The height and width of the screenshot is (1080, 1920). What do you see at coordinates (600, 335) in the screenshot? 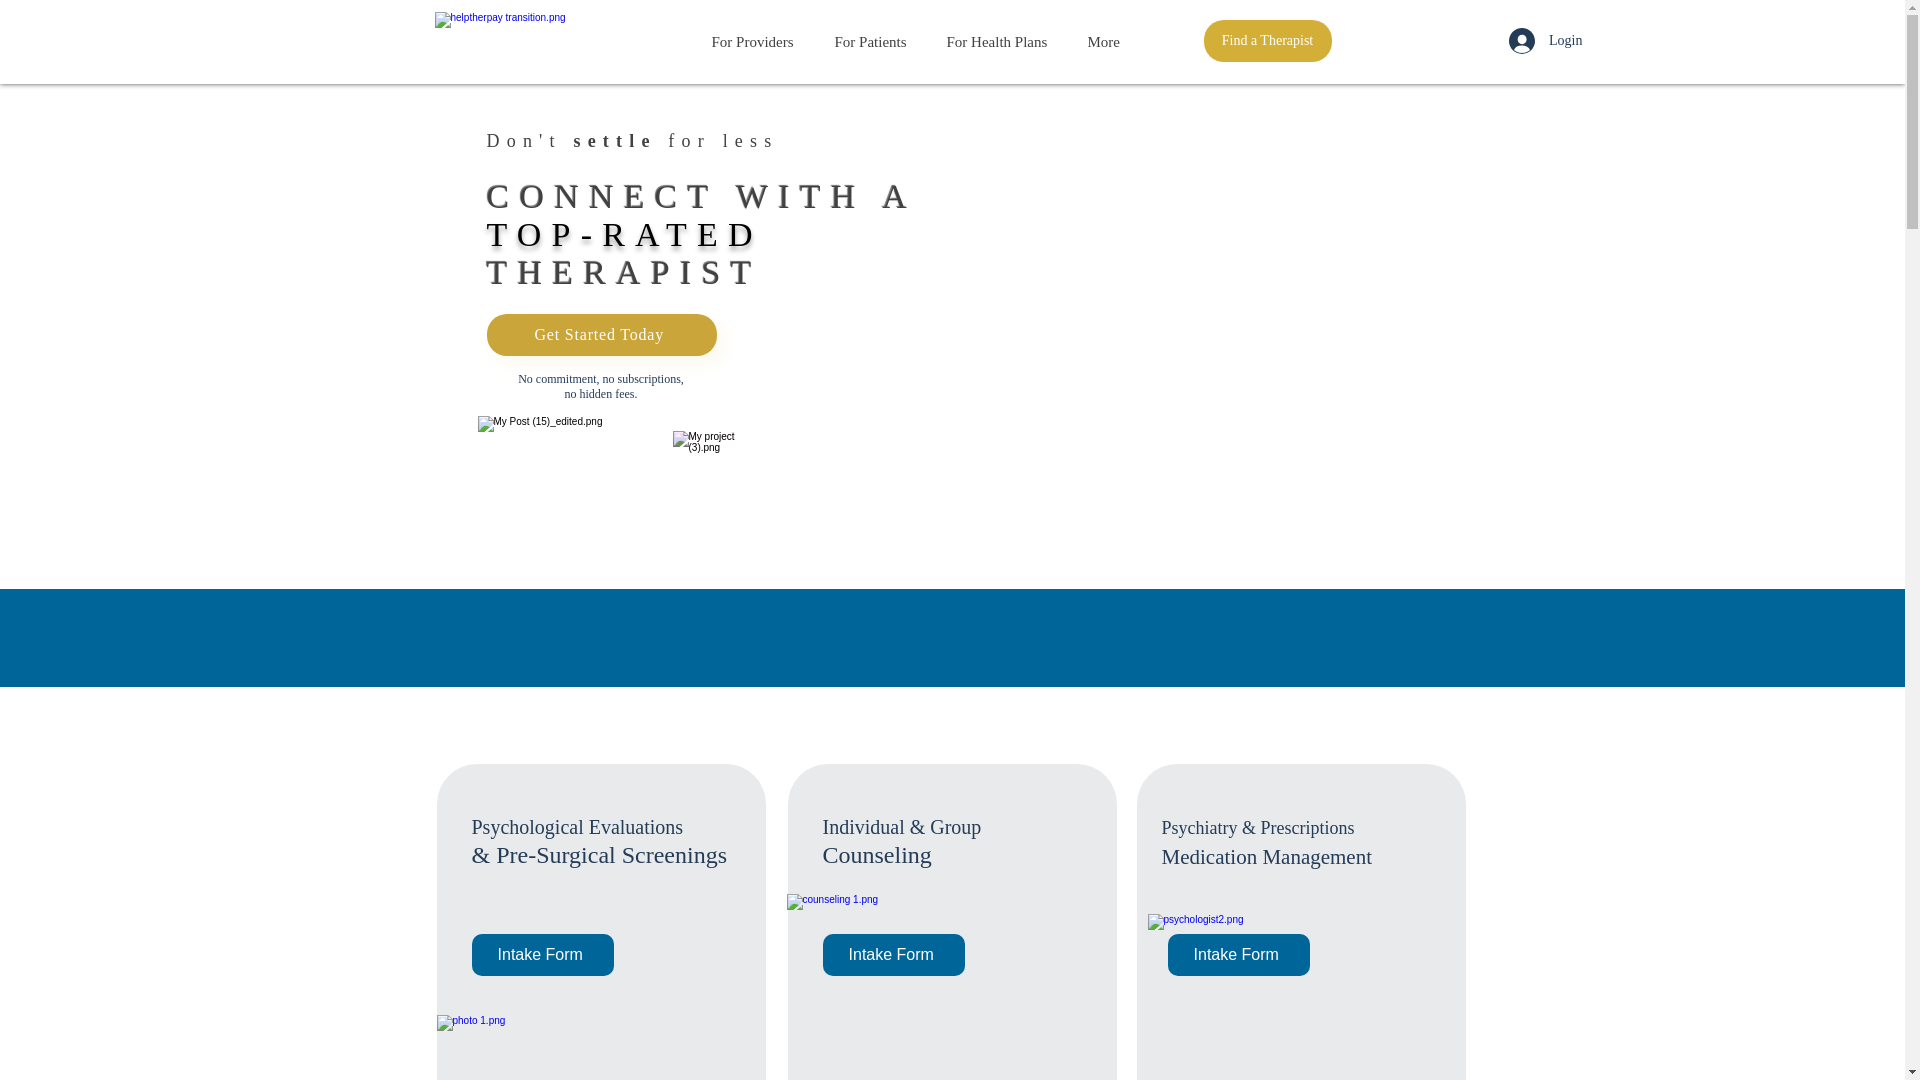
I see `Get Started Today` at bounding box center [600, 335].